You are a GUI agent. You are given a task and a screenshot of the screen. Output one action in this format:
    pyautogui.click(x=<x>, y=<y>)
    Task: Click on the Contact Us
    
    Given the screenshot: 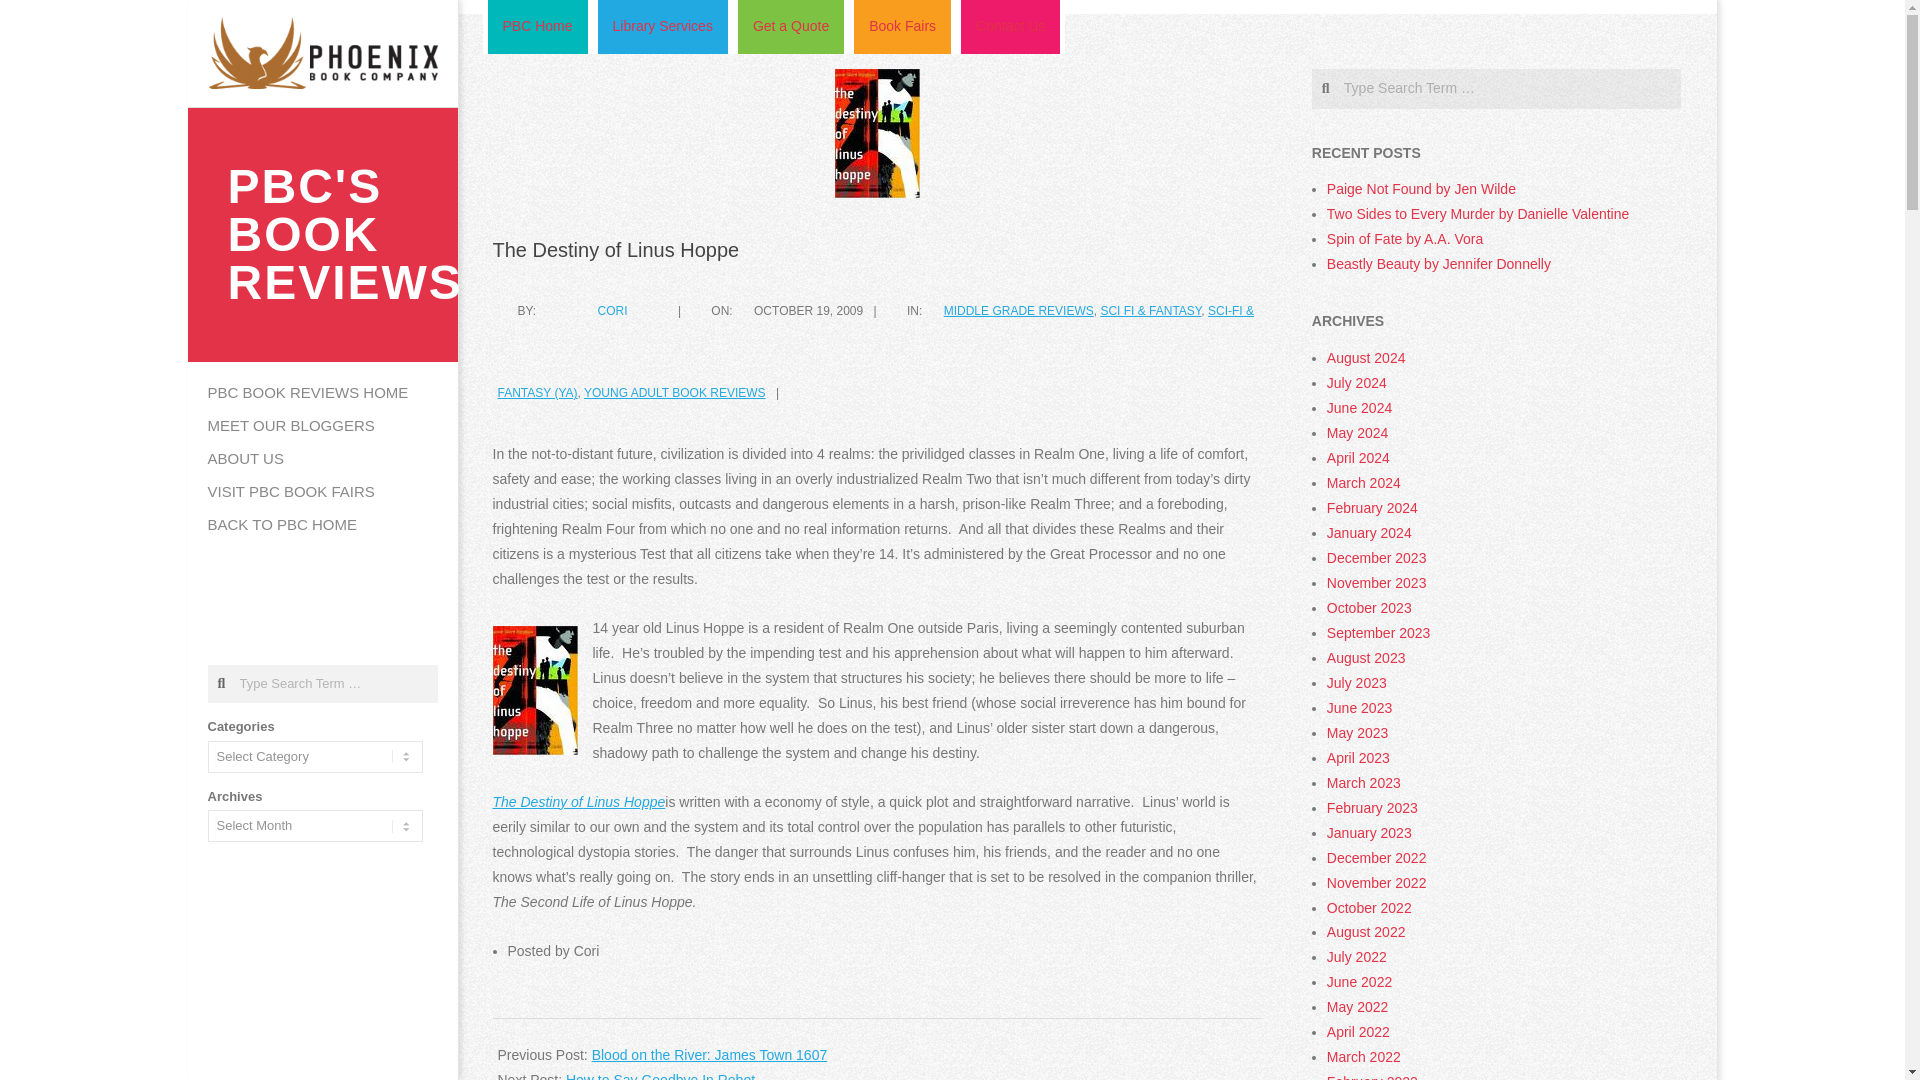 What is the action you would take?
    pyautogui.click(x=1010, y=26)
    